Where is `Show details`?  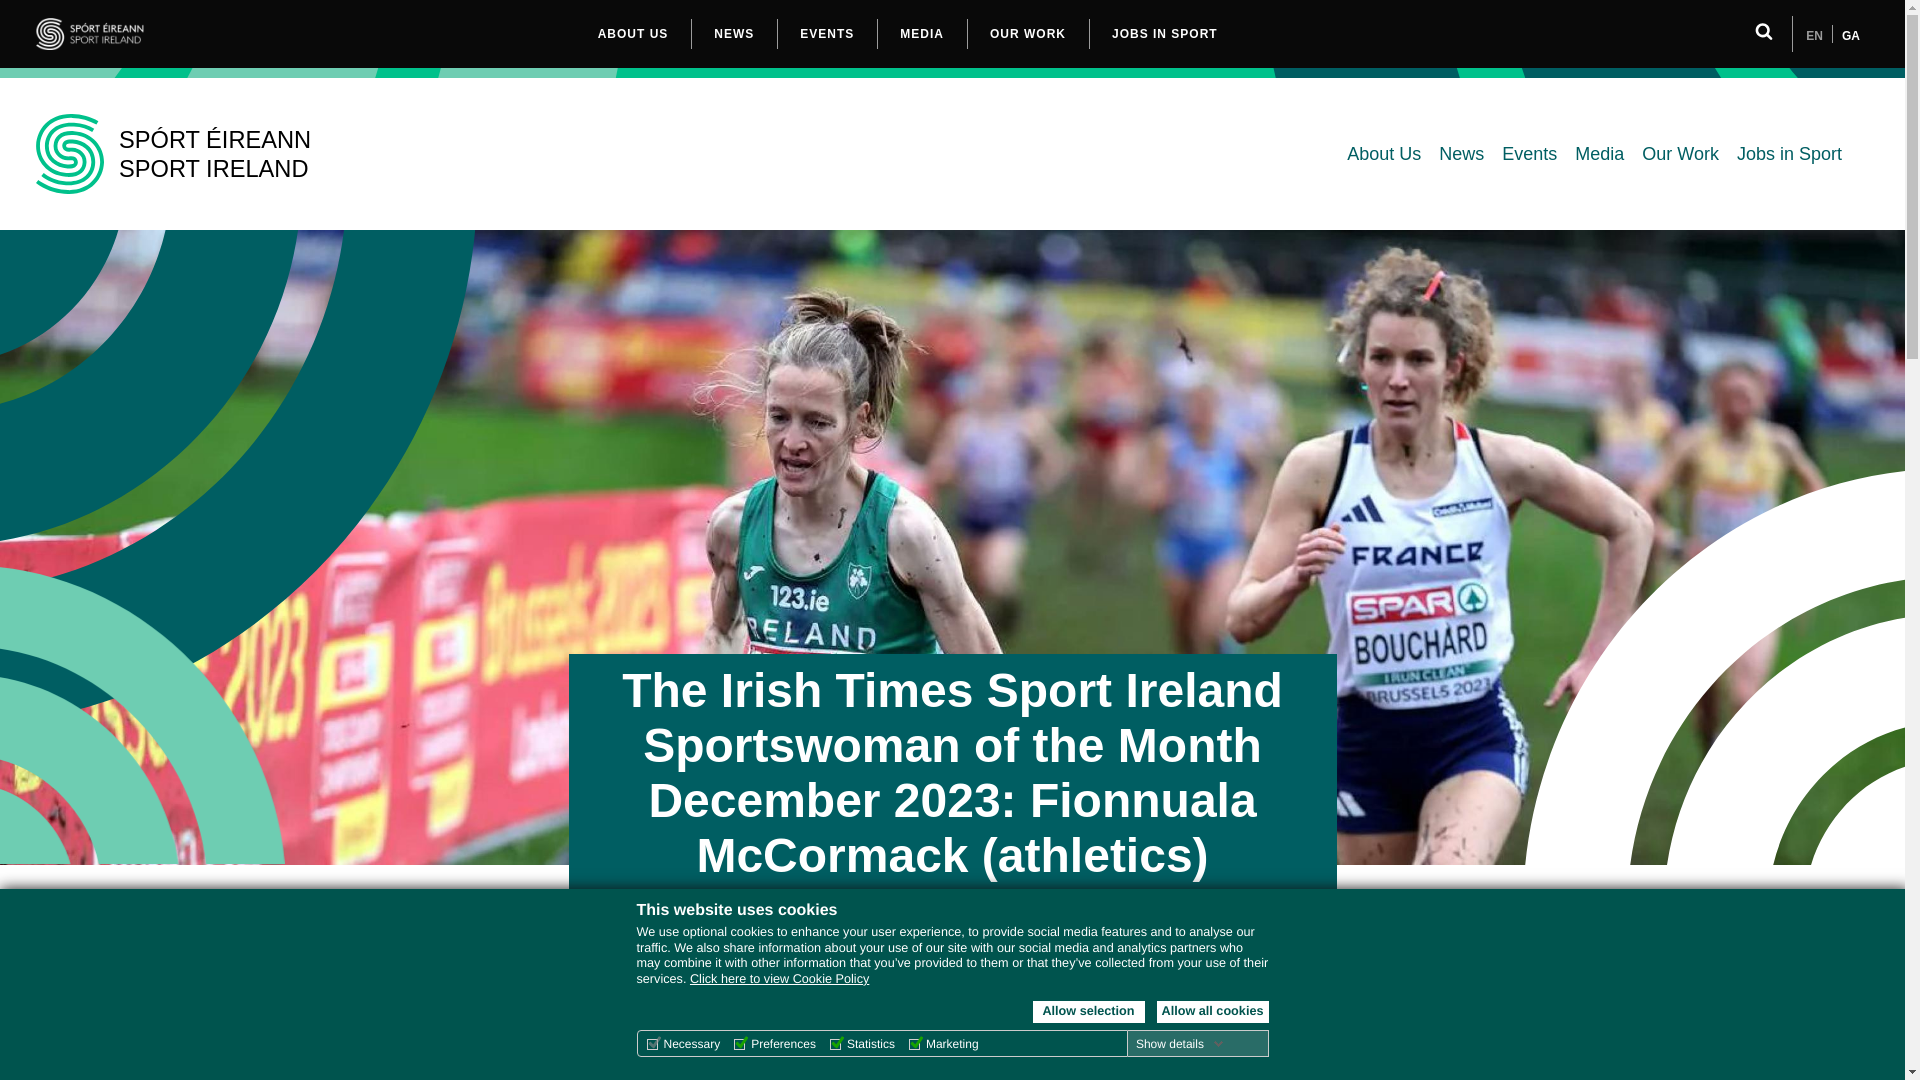
Show details is located at coordinates (1180, 1043).